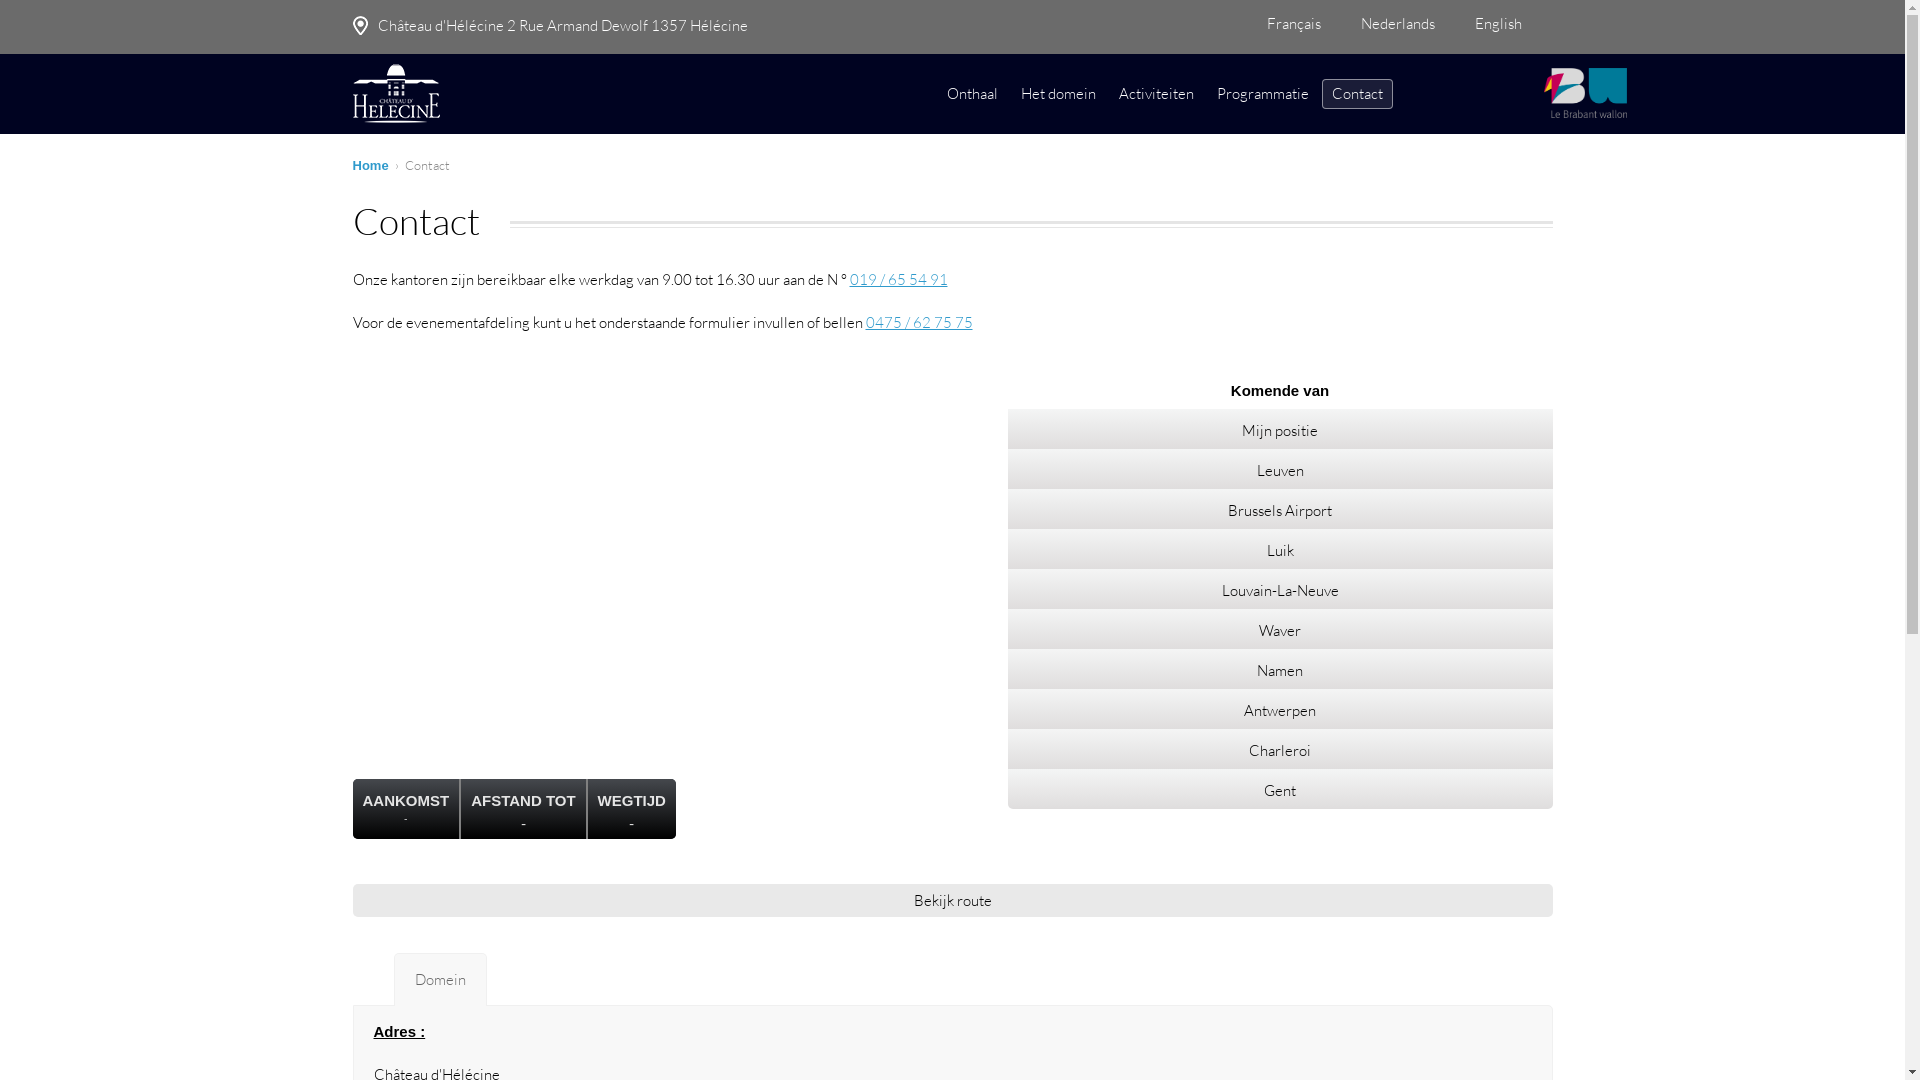 This screenshot has width=1920, height=1080. I want to click on Nederlands, so click(1407, 22).